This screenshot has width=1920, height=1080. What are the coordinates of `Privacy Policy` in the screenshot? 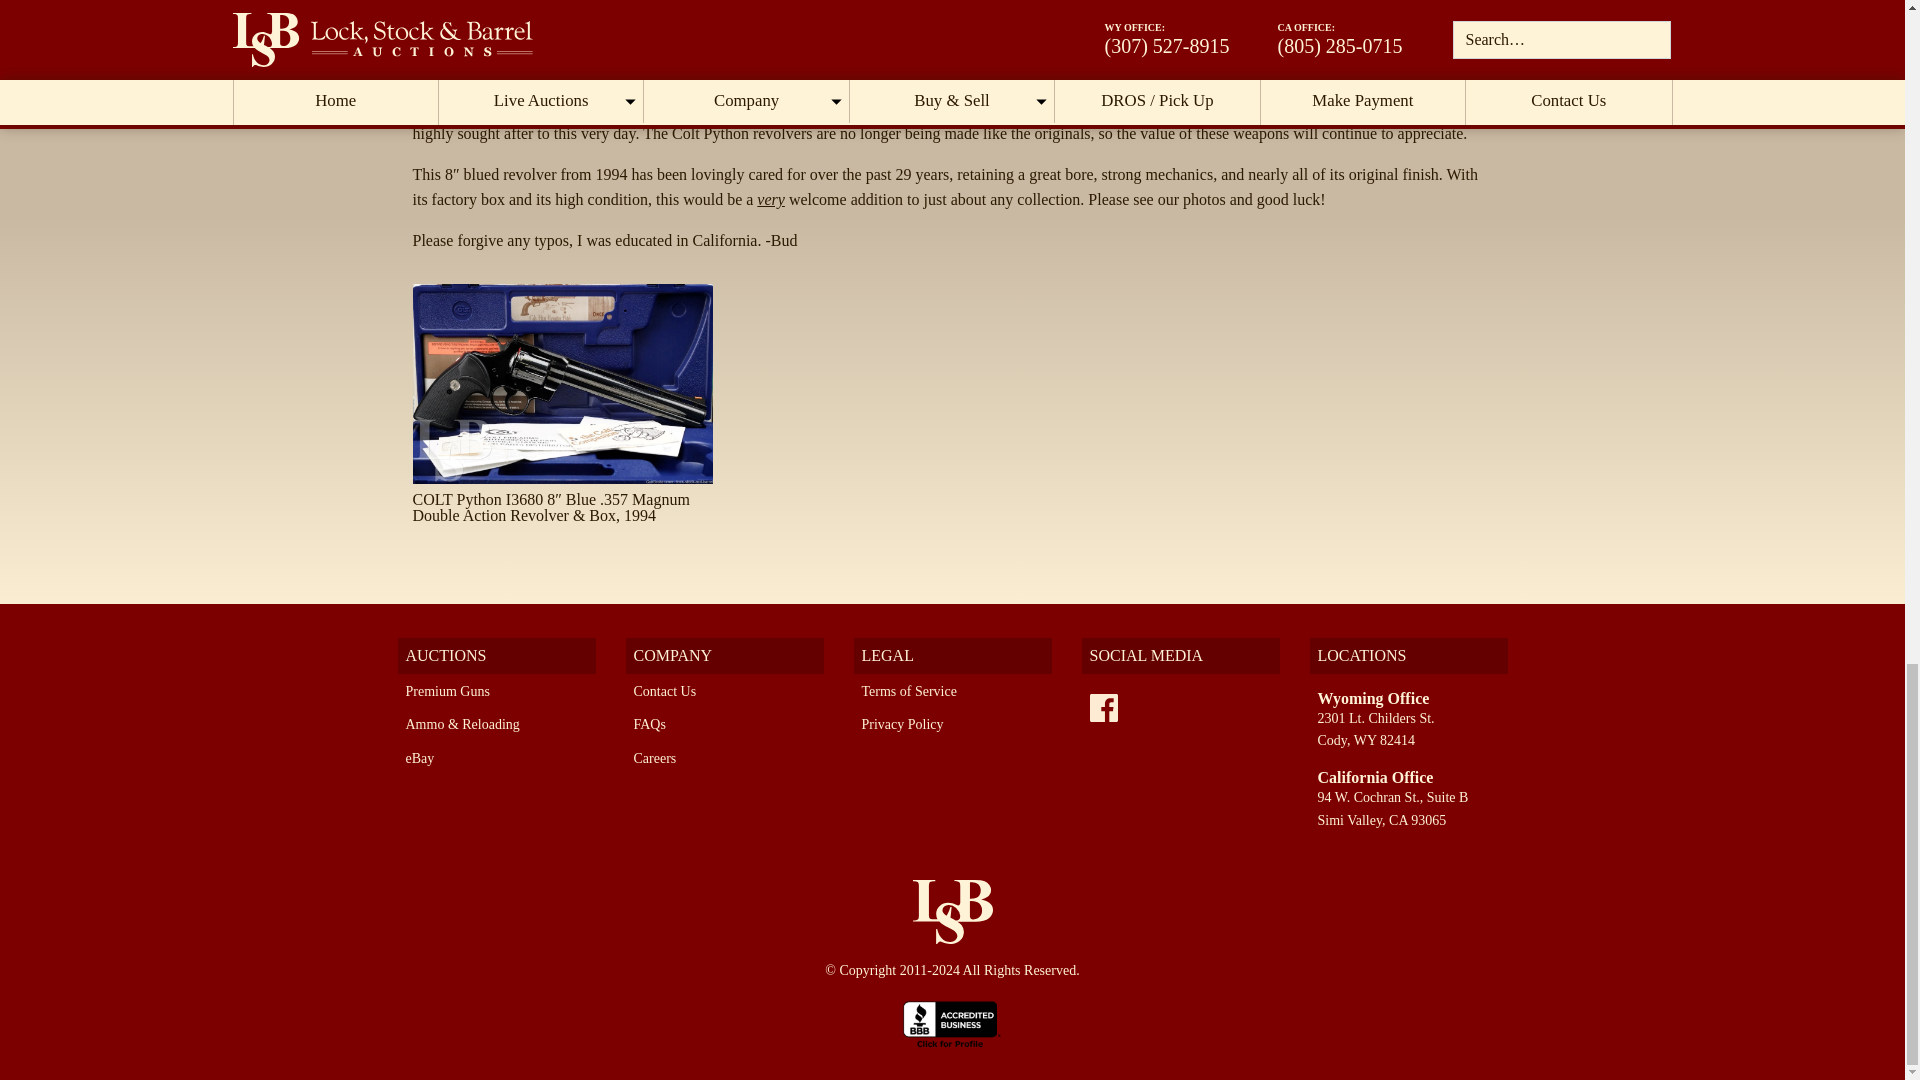 It's located at (903, 724).